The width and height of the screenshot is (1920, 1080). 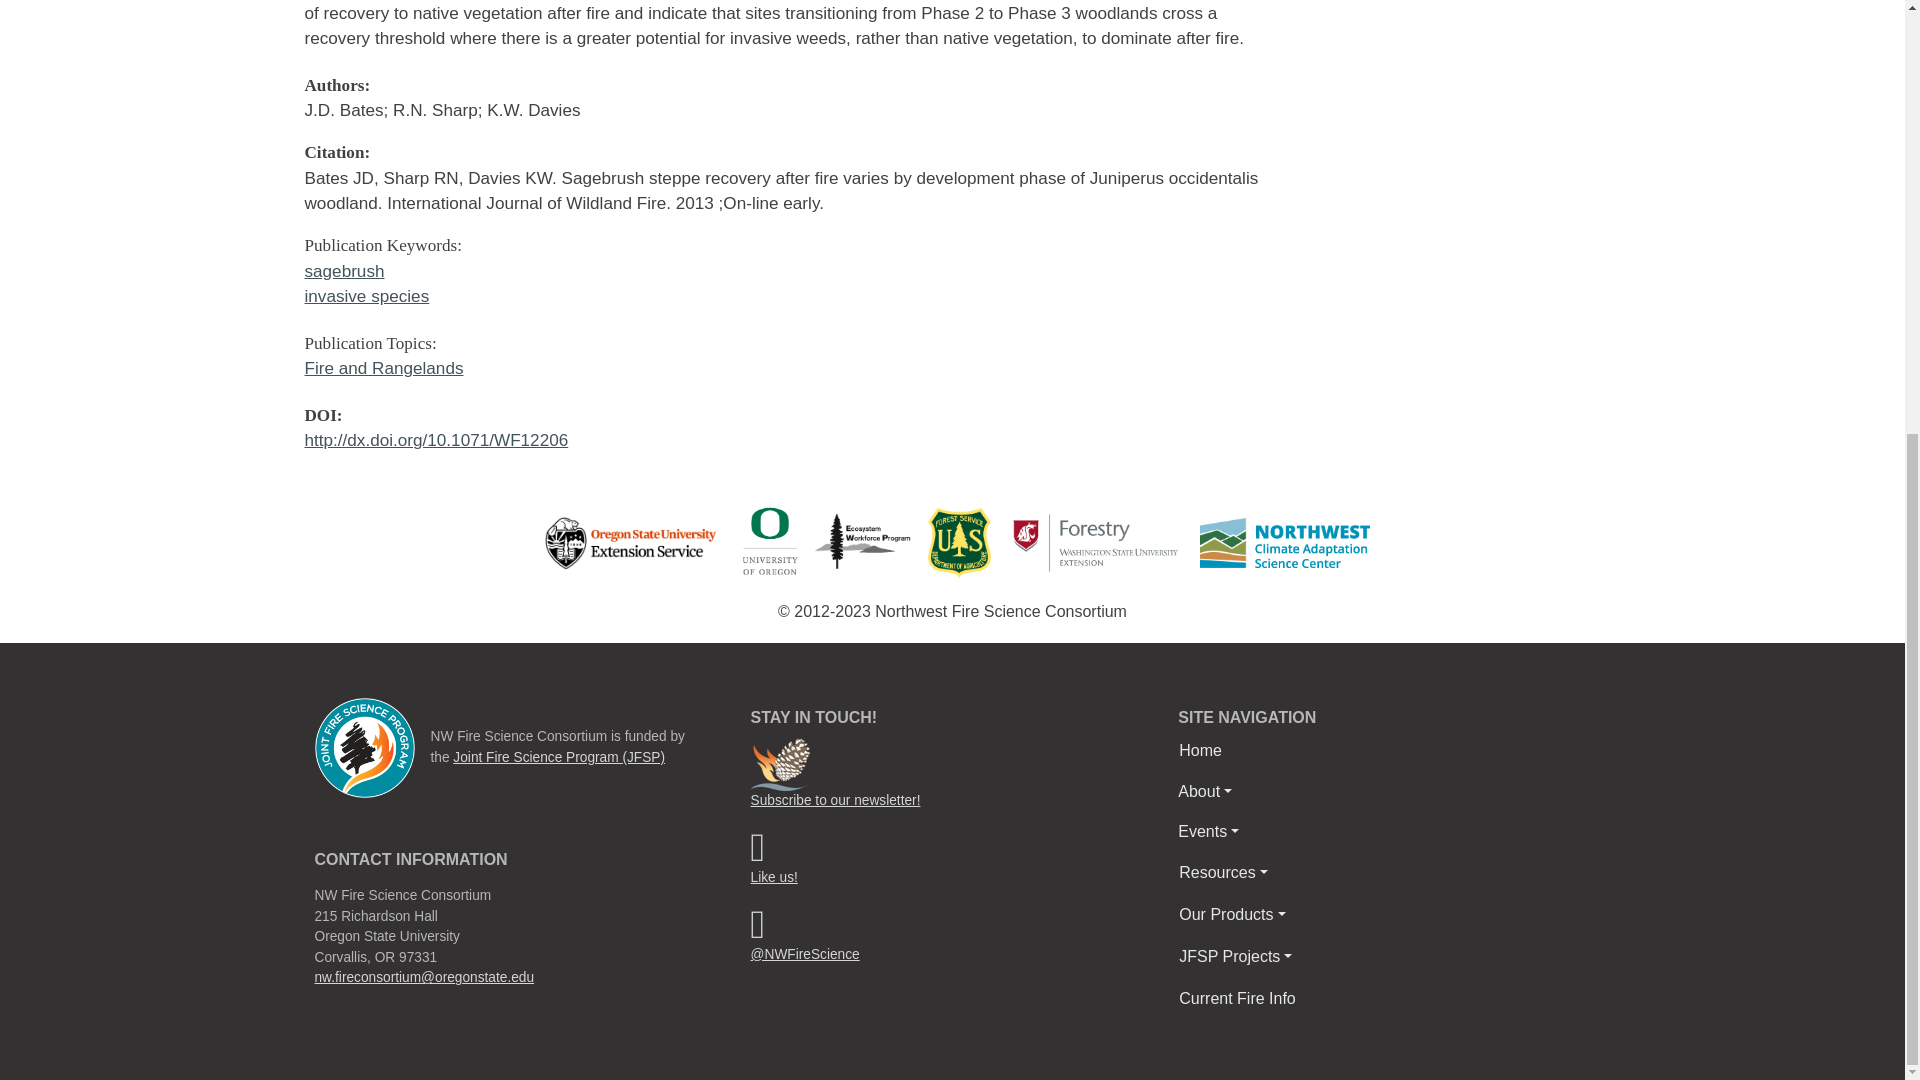 What do you see at coordinates (630, 541) in the screenshot?
I see `Oregon State Extension` at bounding box center [630, 541].